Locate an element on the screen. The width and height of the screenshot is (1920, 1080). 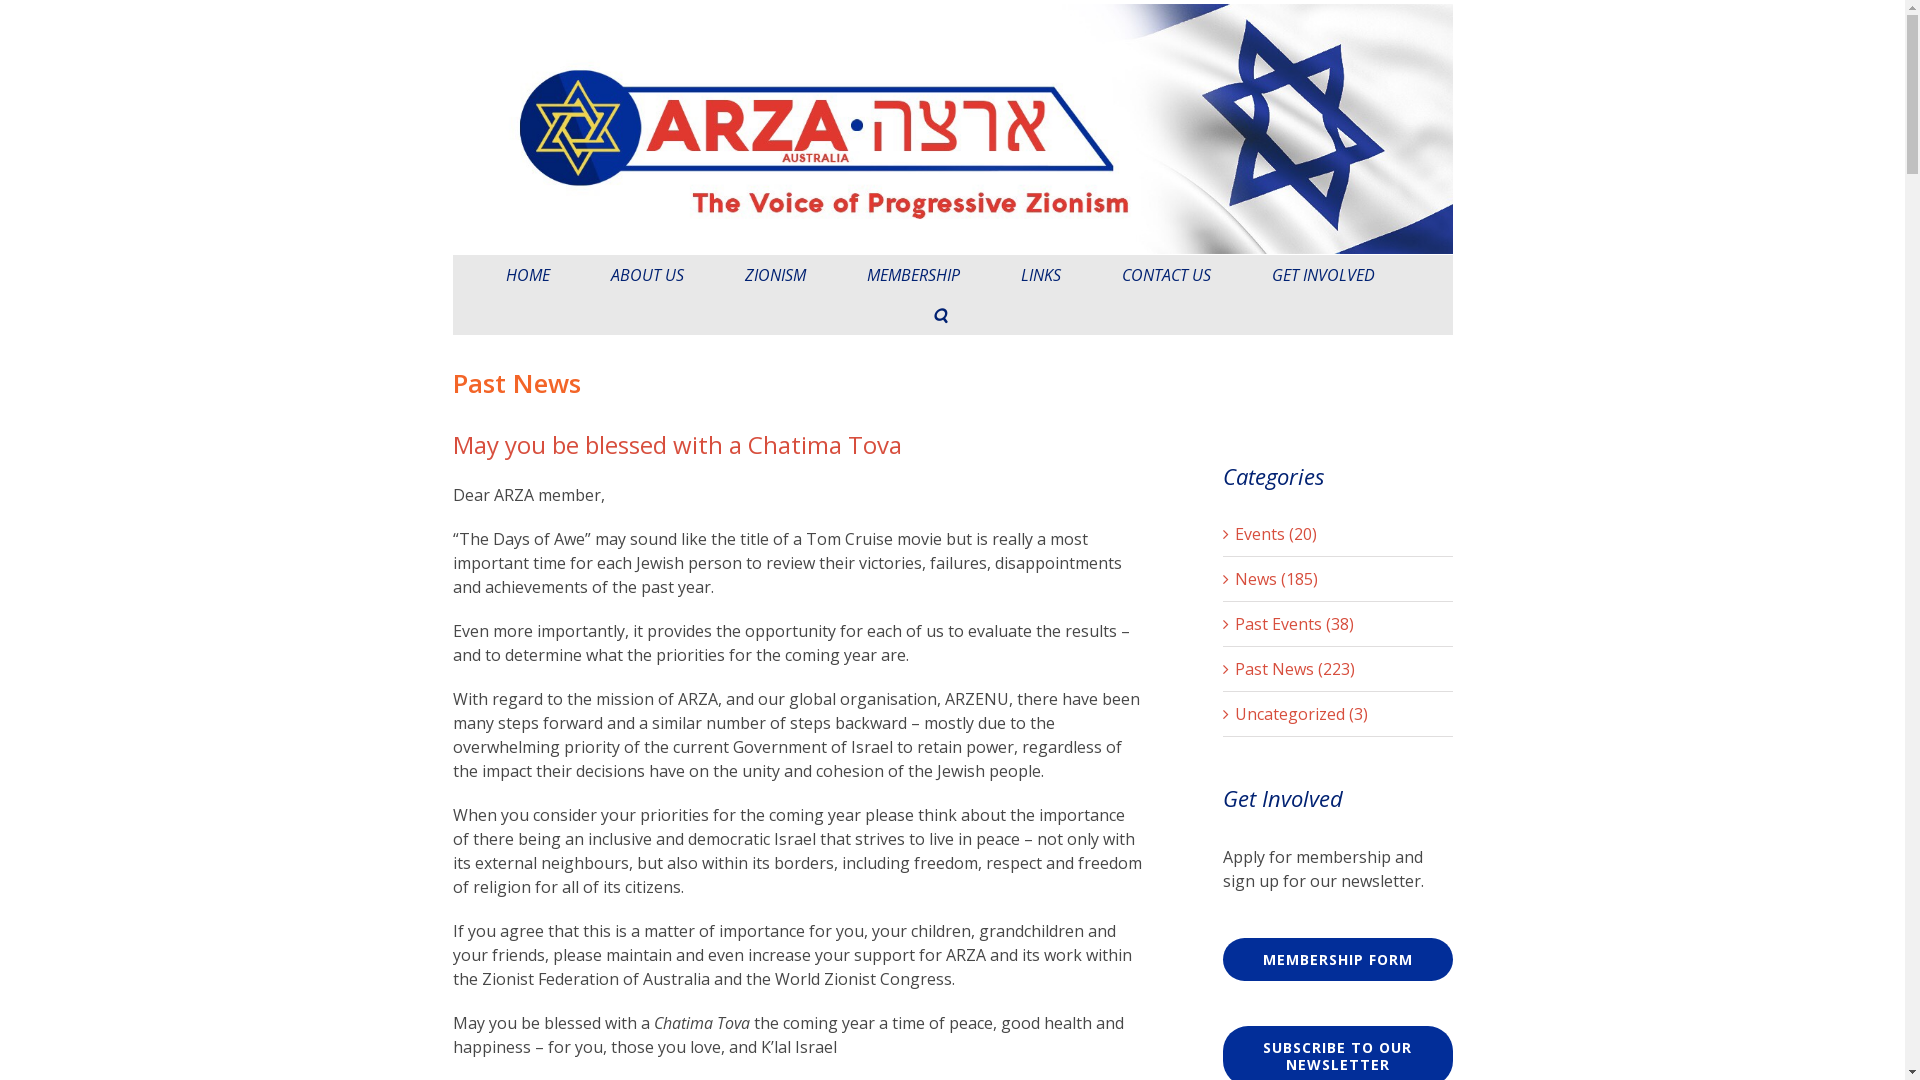
May you be blessed with a Chatima Tova is located at coordinates (676, 444).